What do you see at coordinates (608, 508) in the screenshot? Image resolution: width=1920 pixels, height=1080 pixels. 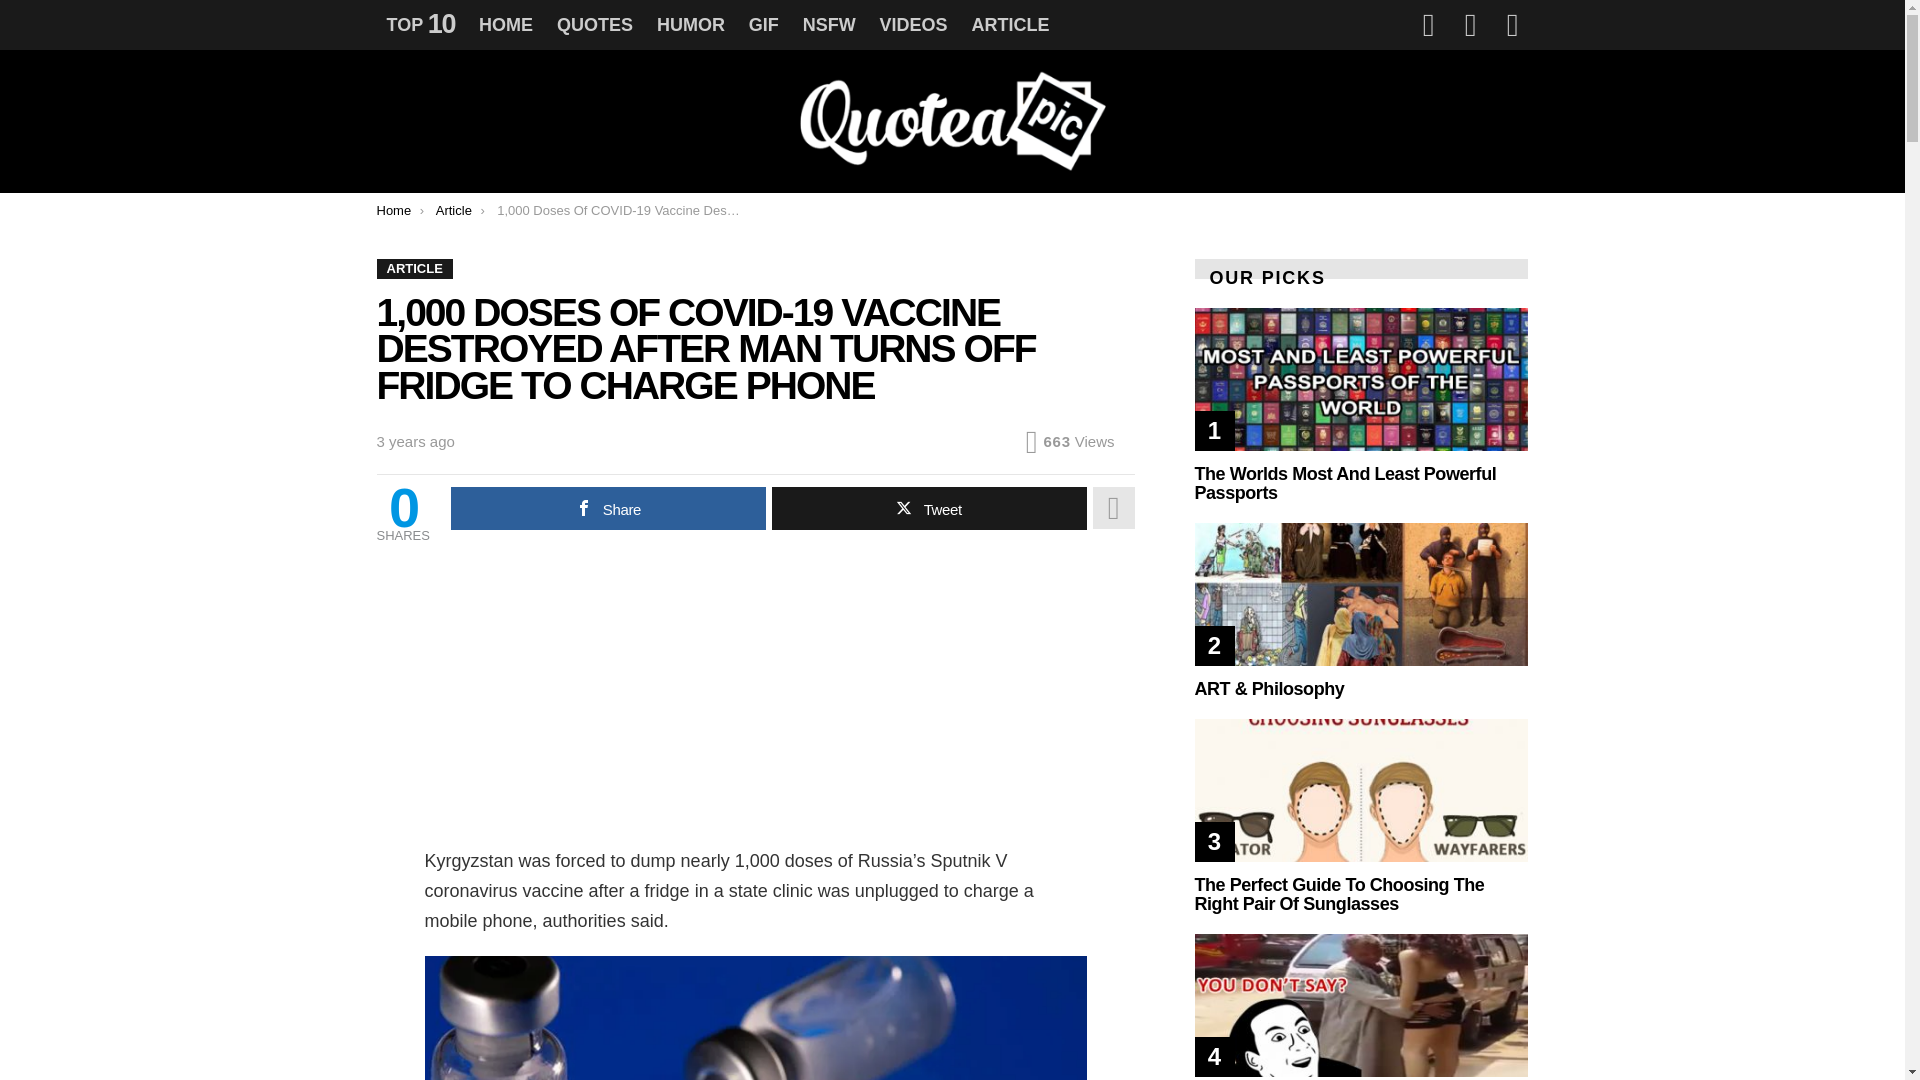 I see `Share` at bounding box center [608, 508].